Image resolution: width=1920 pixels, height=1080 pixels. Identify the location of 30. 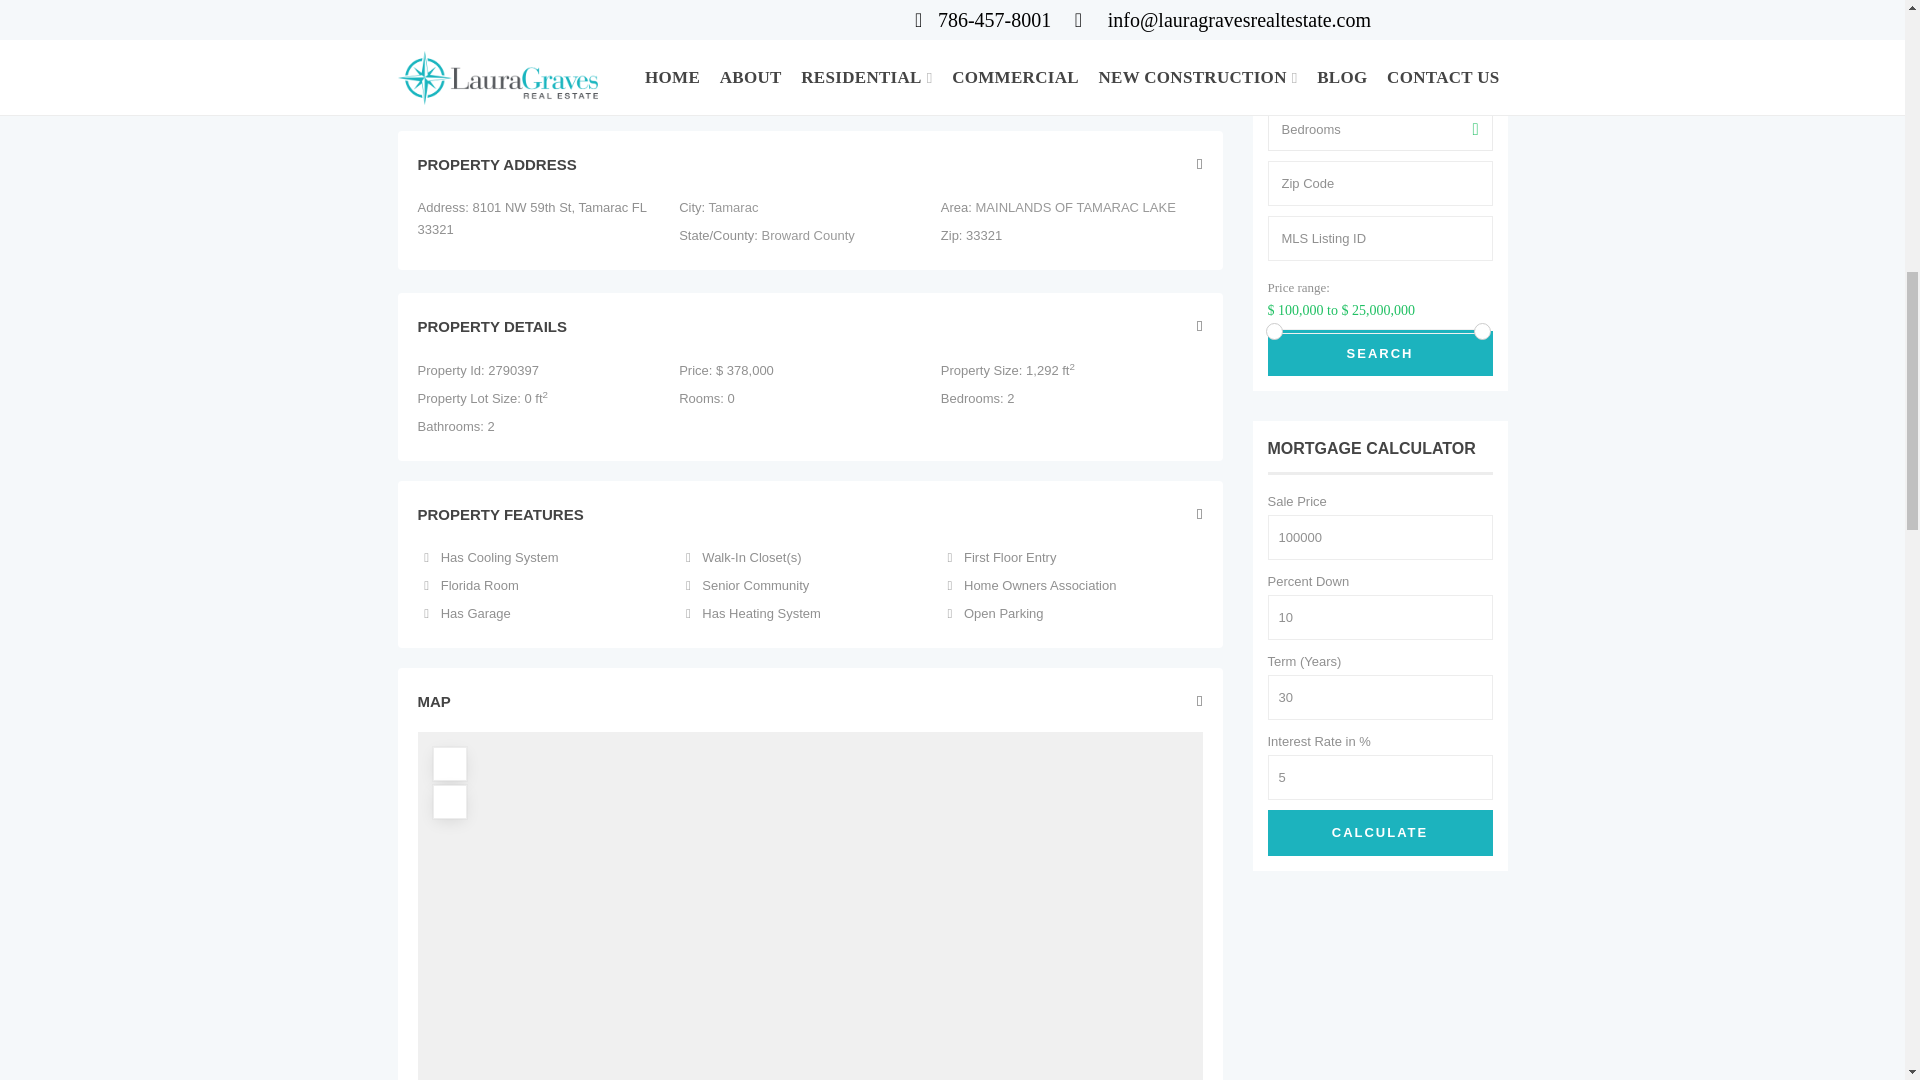
(1380, 698).